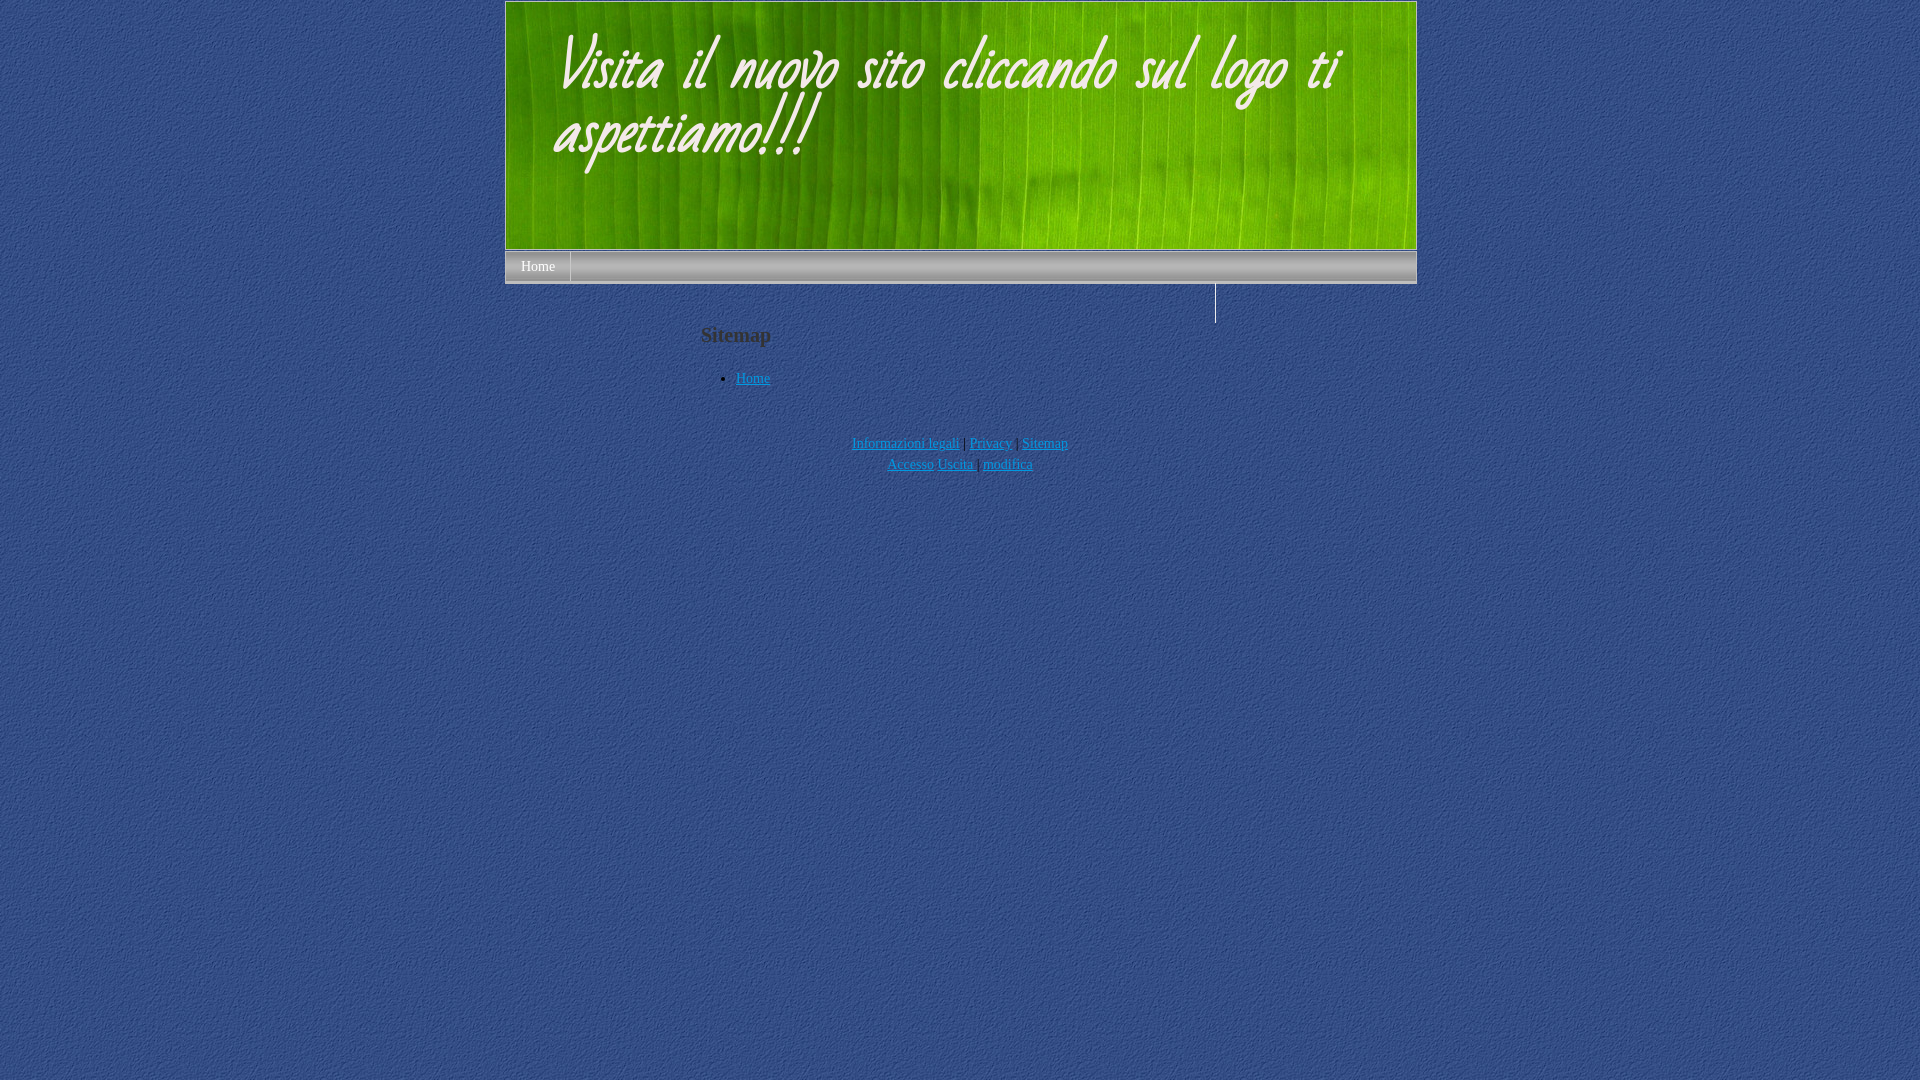 This screenshot has height=1080, width=1920. What do you see at coordinates (538, 266) in the screenshot?
I see `Home` at bounding box center [538, 266].